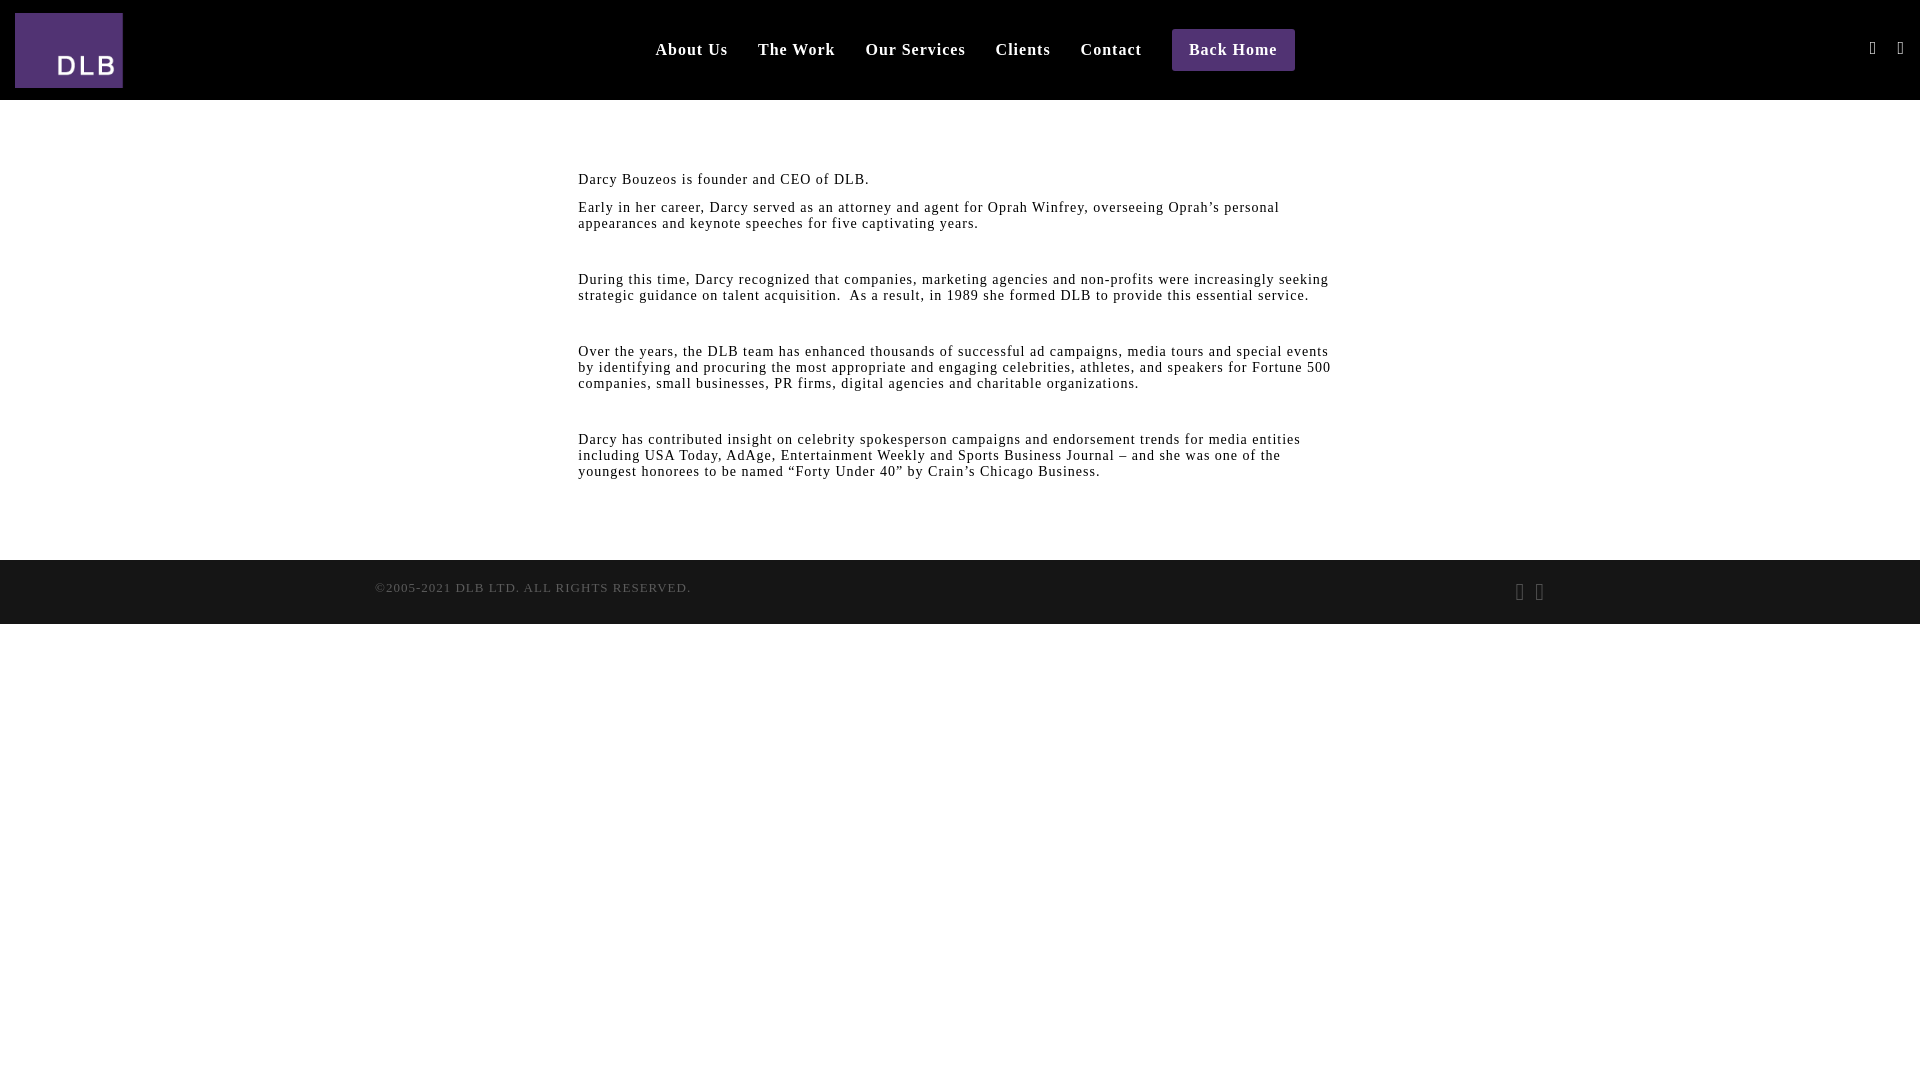 This screenshot has width=1920, height=1080. Describe the element at coordinates (914, 50) in the screenshot. I see `Our Services` at that location.